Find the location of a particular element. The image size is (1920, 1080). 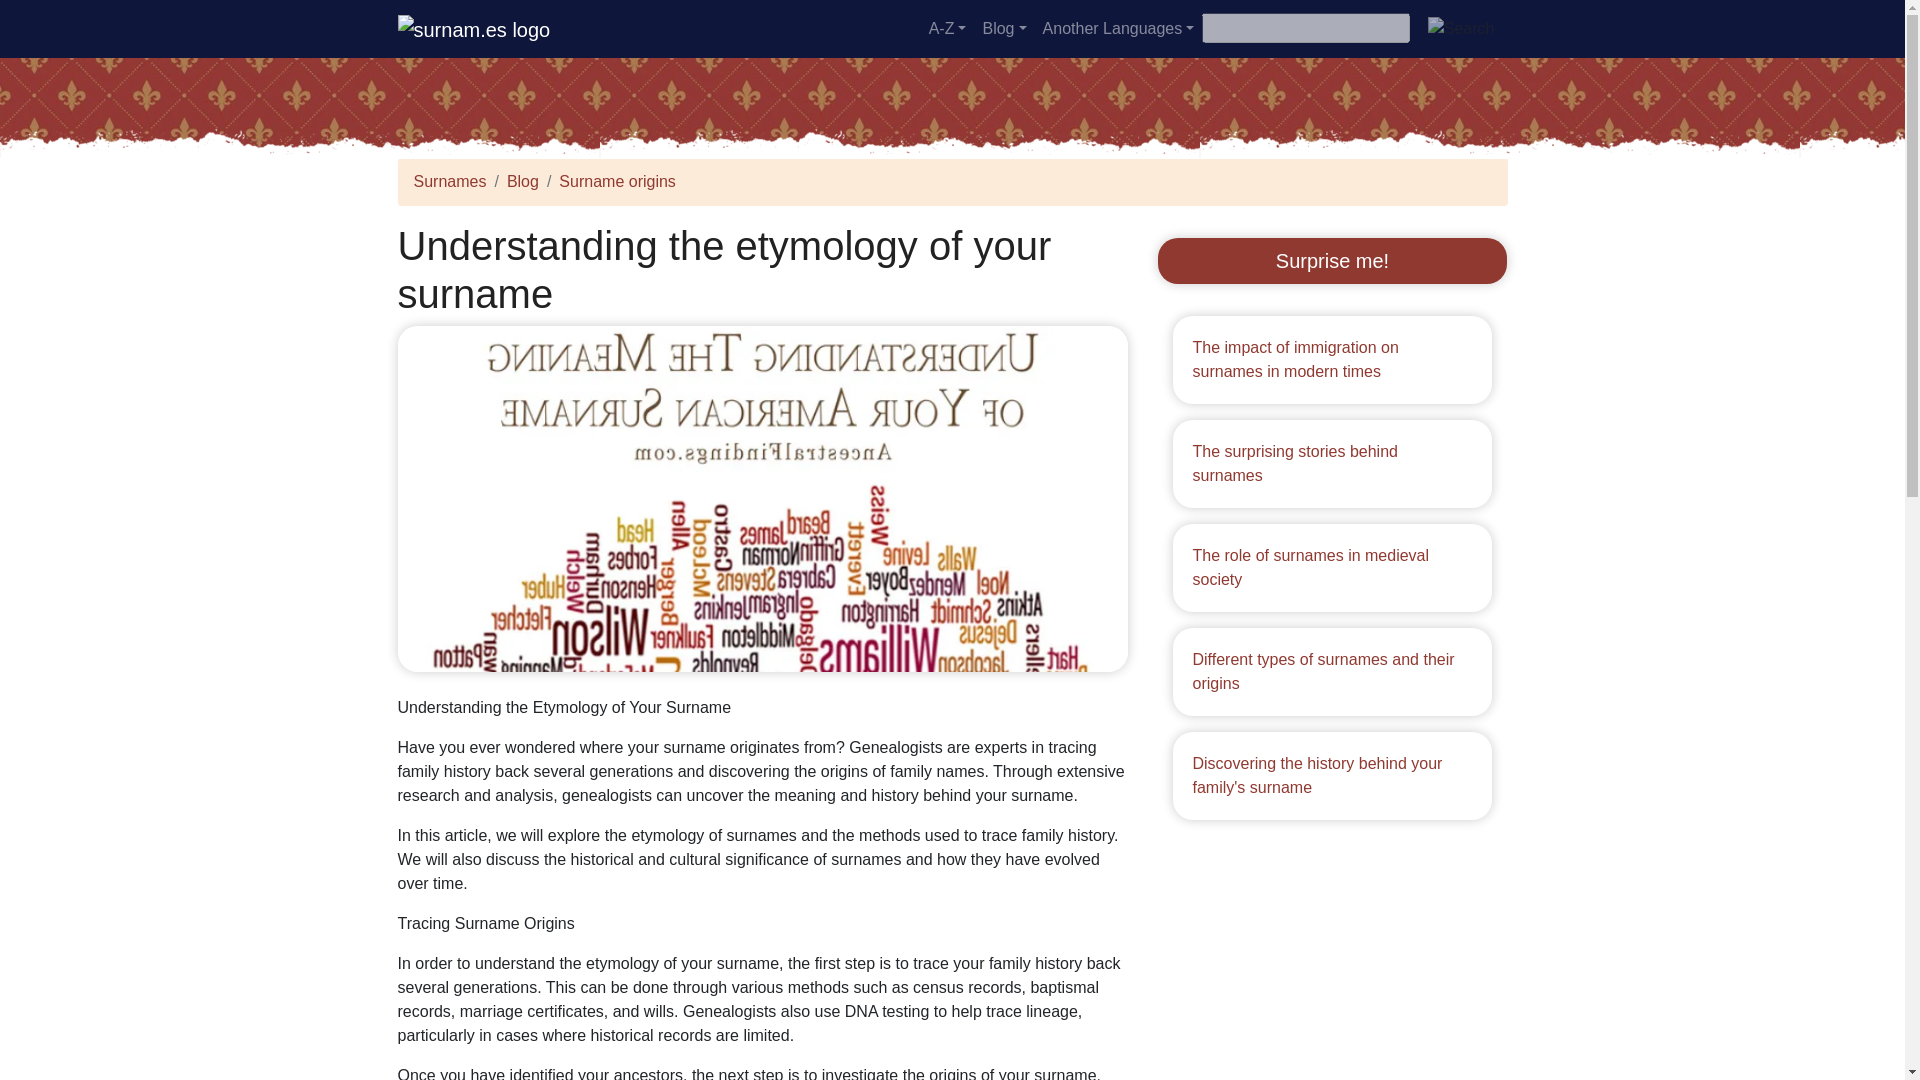

A-Z is located at coordinates (948, 28).